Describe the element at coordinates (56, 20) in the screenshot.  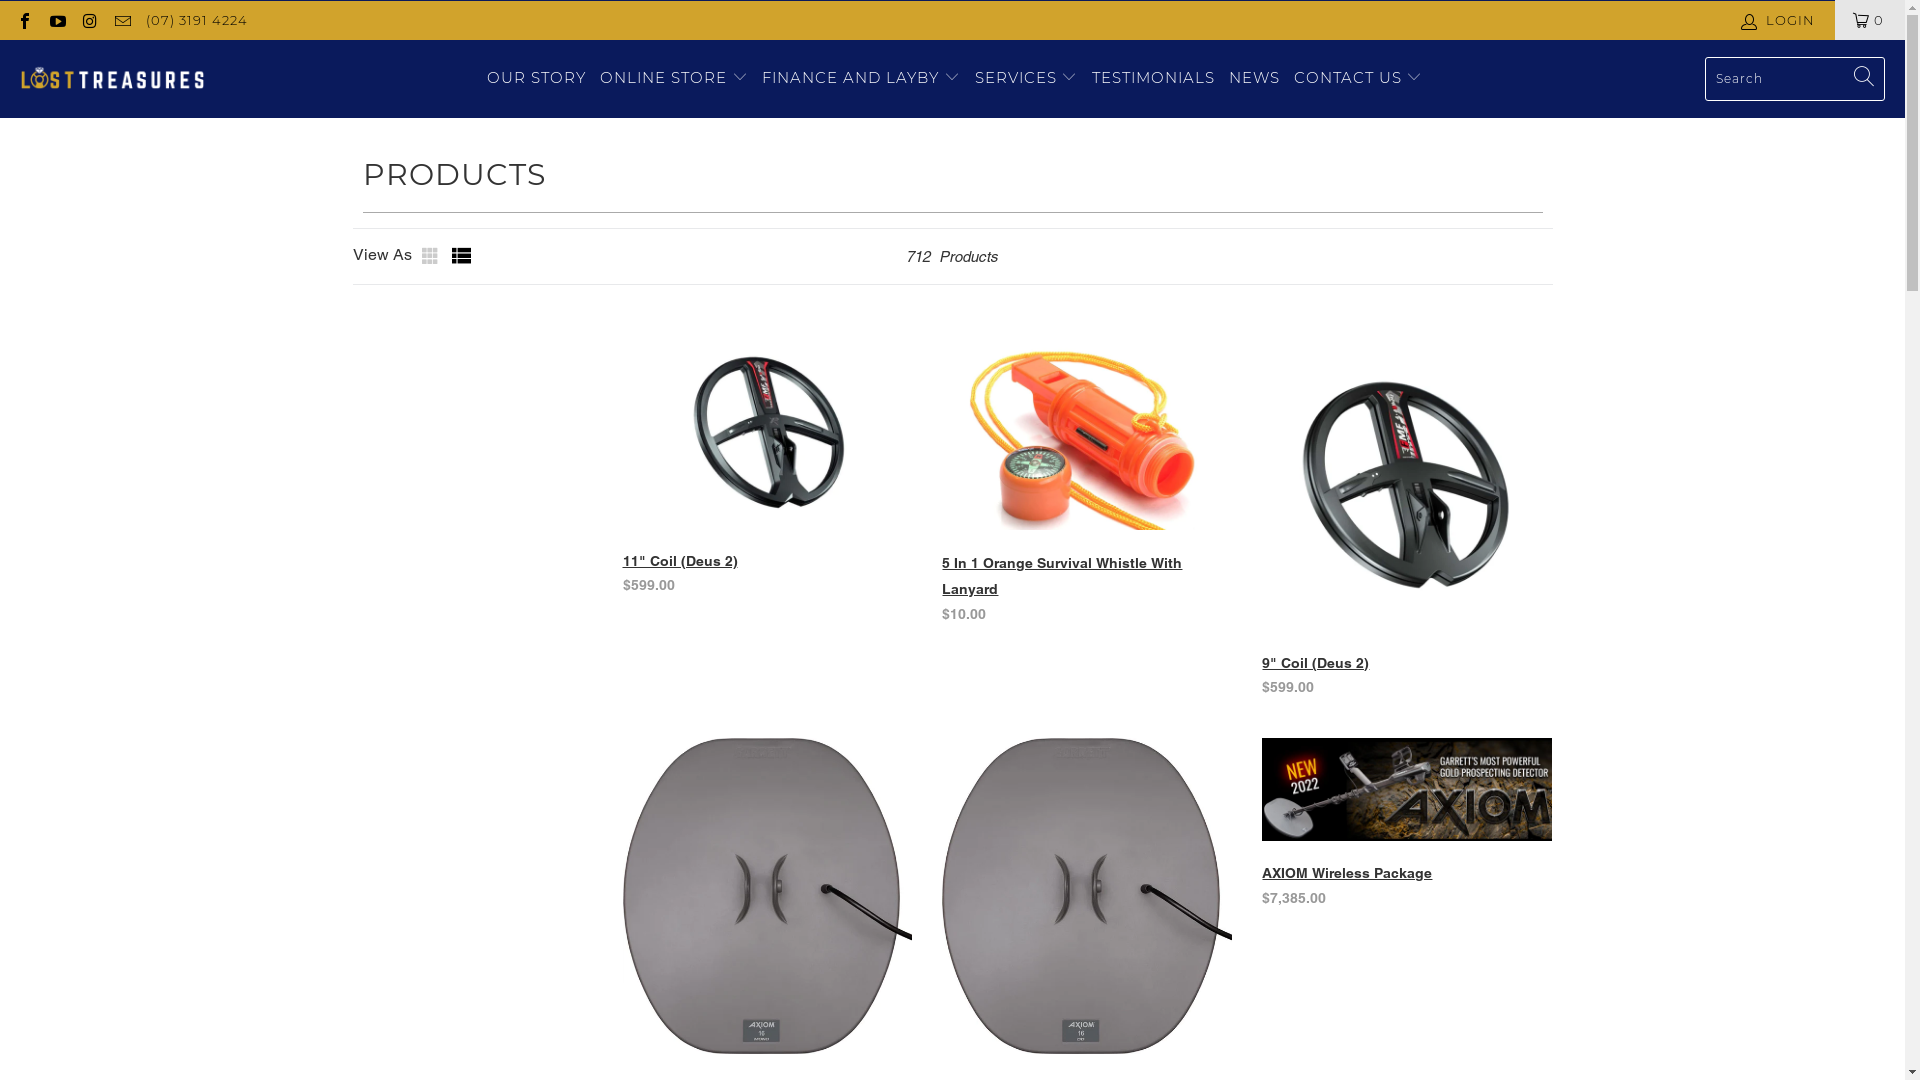
I see `Lost Treasures on YouTube` at that location.